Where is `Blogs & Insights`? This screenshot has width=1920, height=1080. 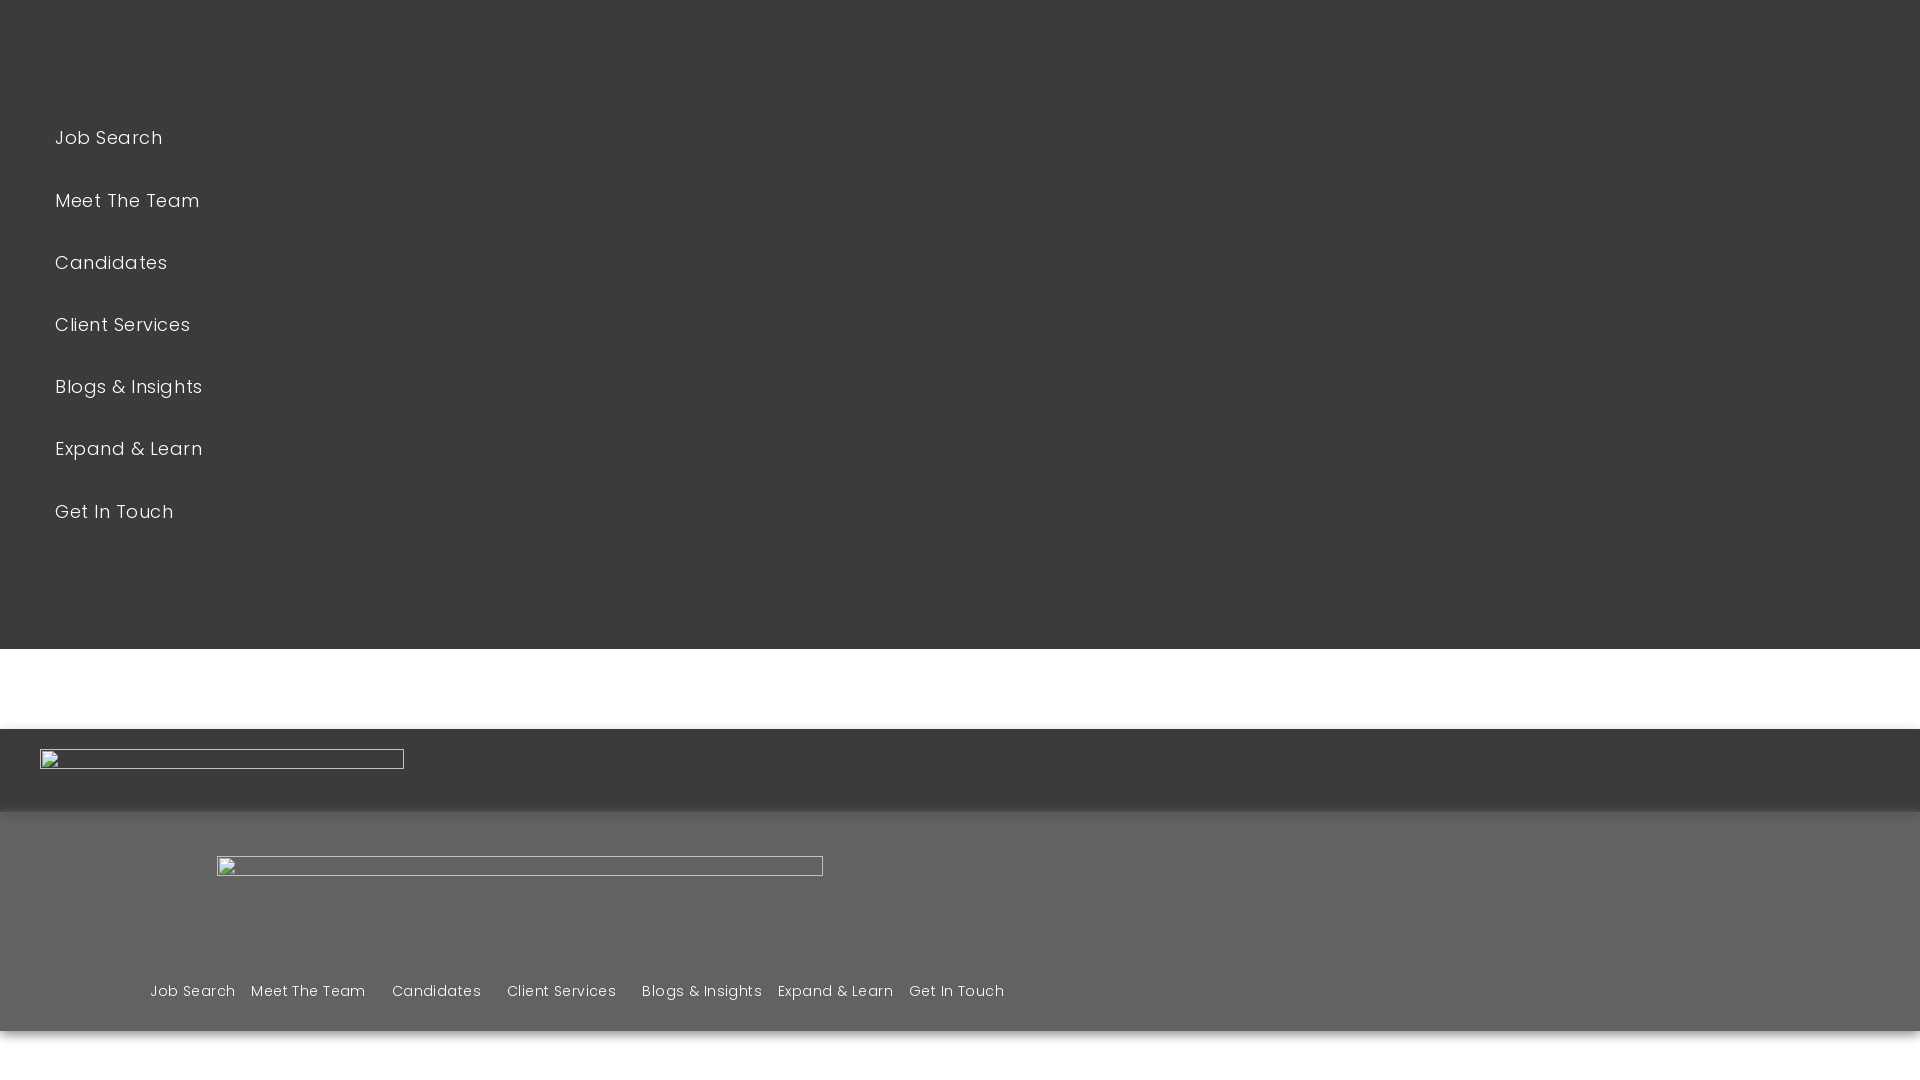
Blogs & Insights is located at coordinates (702, 992).